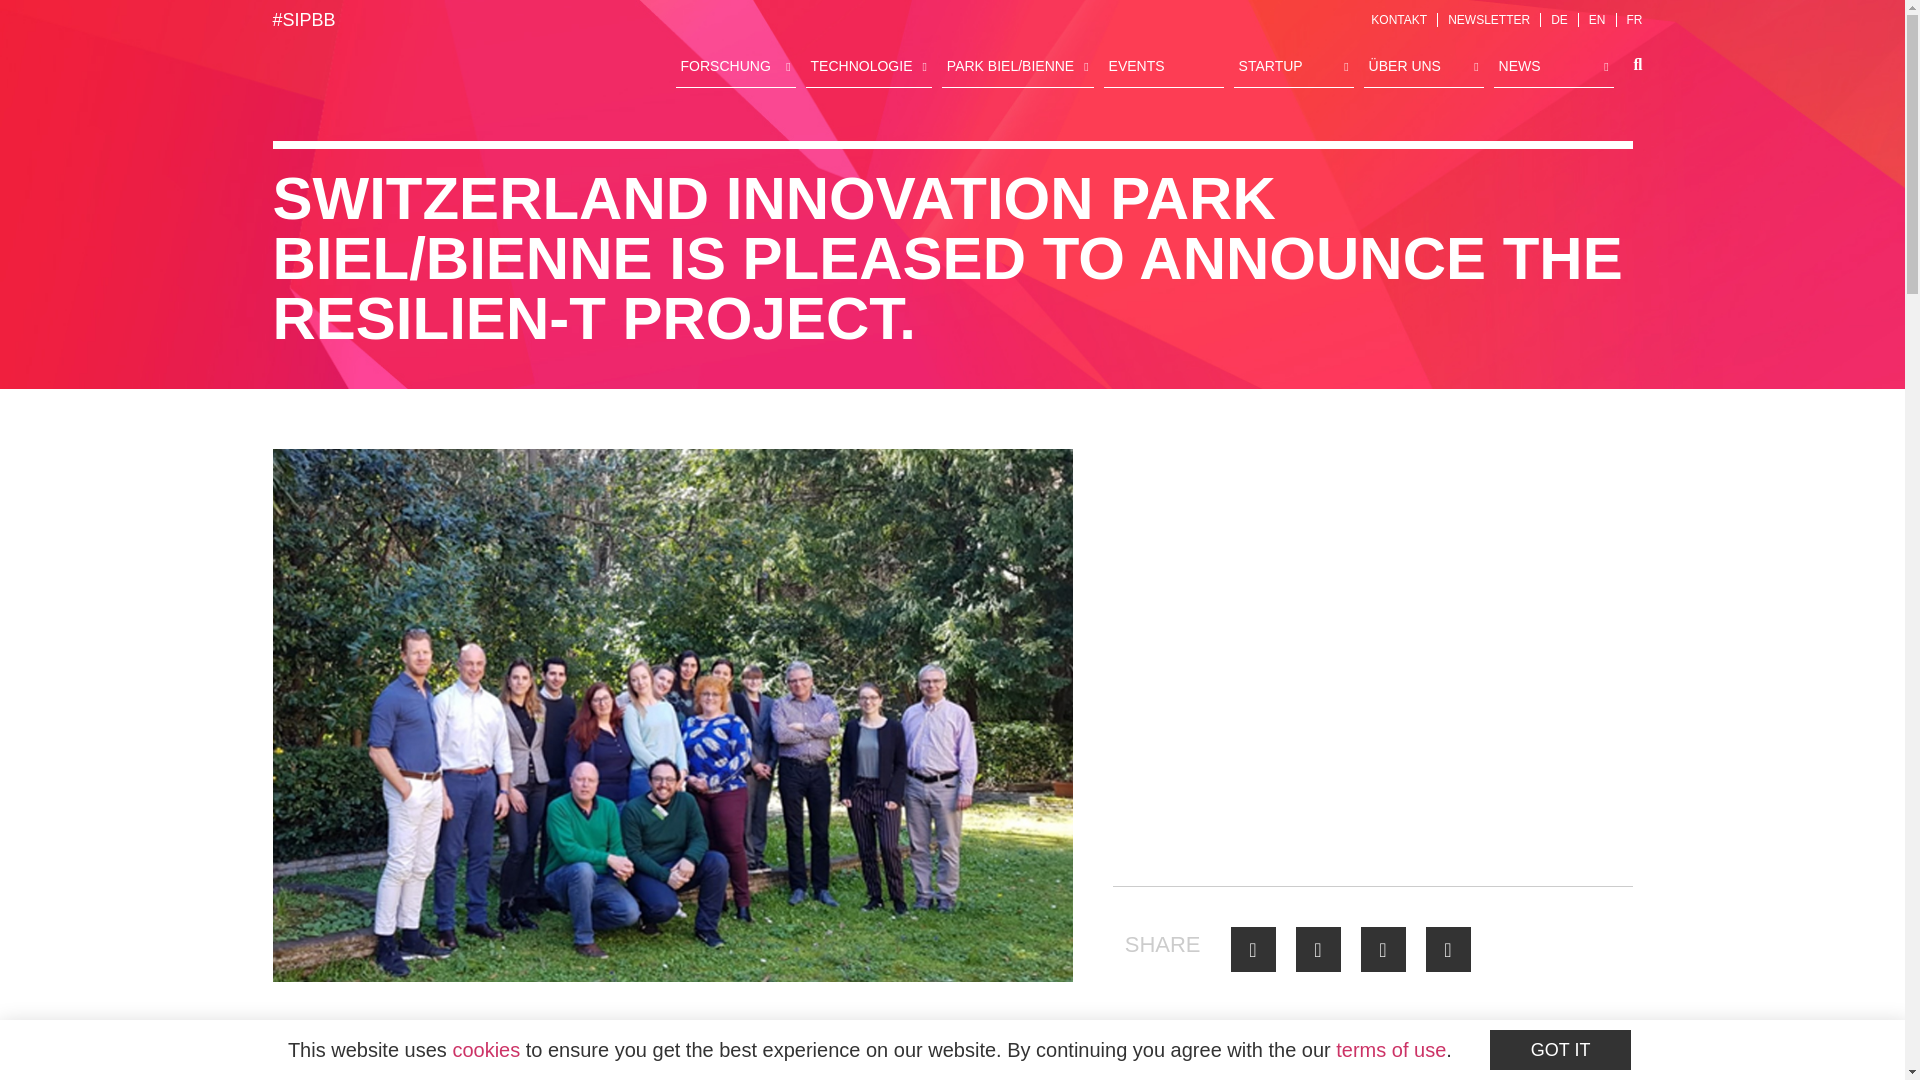 The height and width of the screenshot is (1080, 1920). Describe the element at coordinates (1488, 20) in the screenshot. I see `NEWSLETTER` at that location.